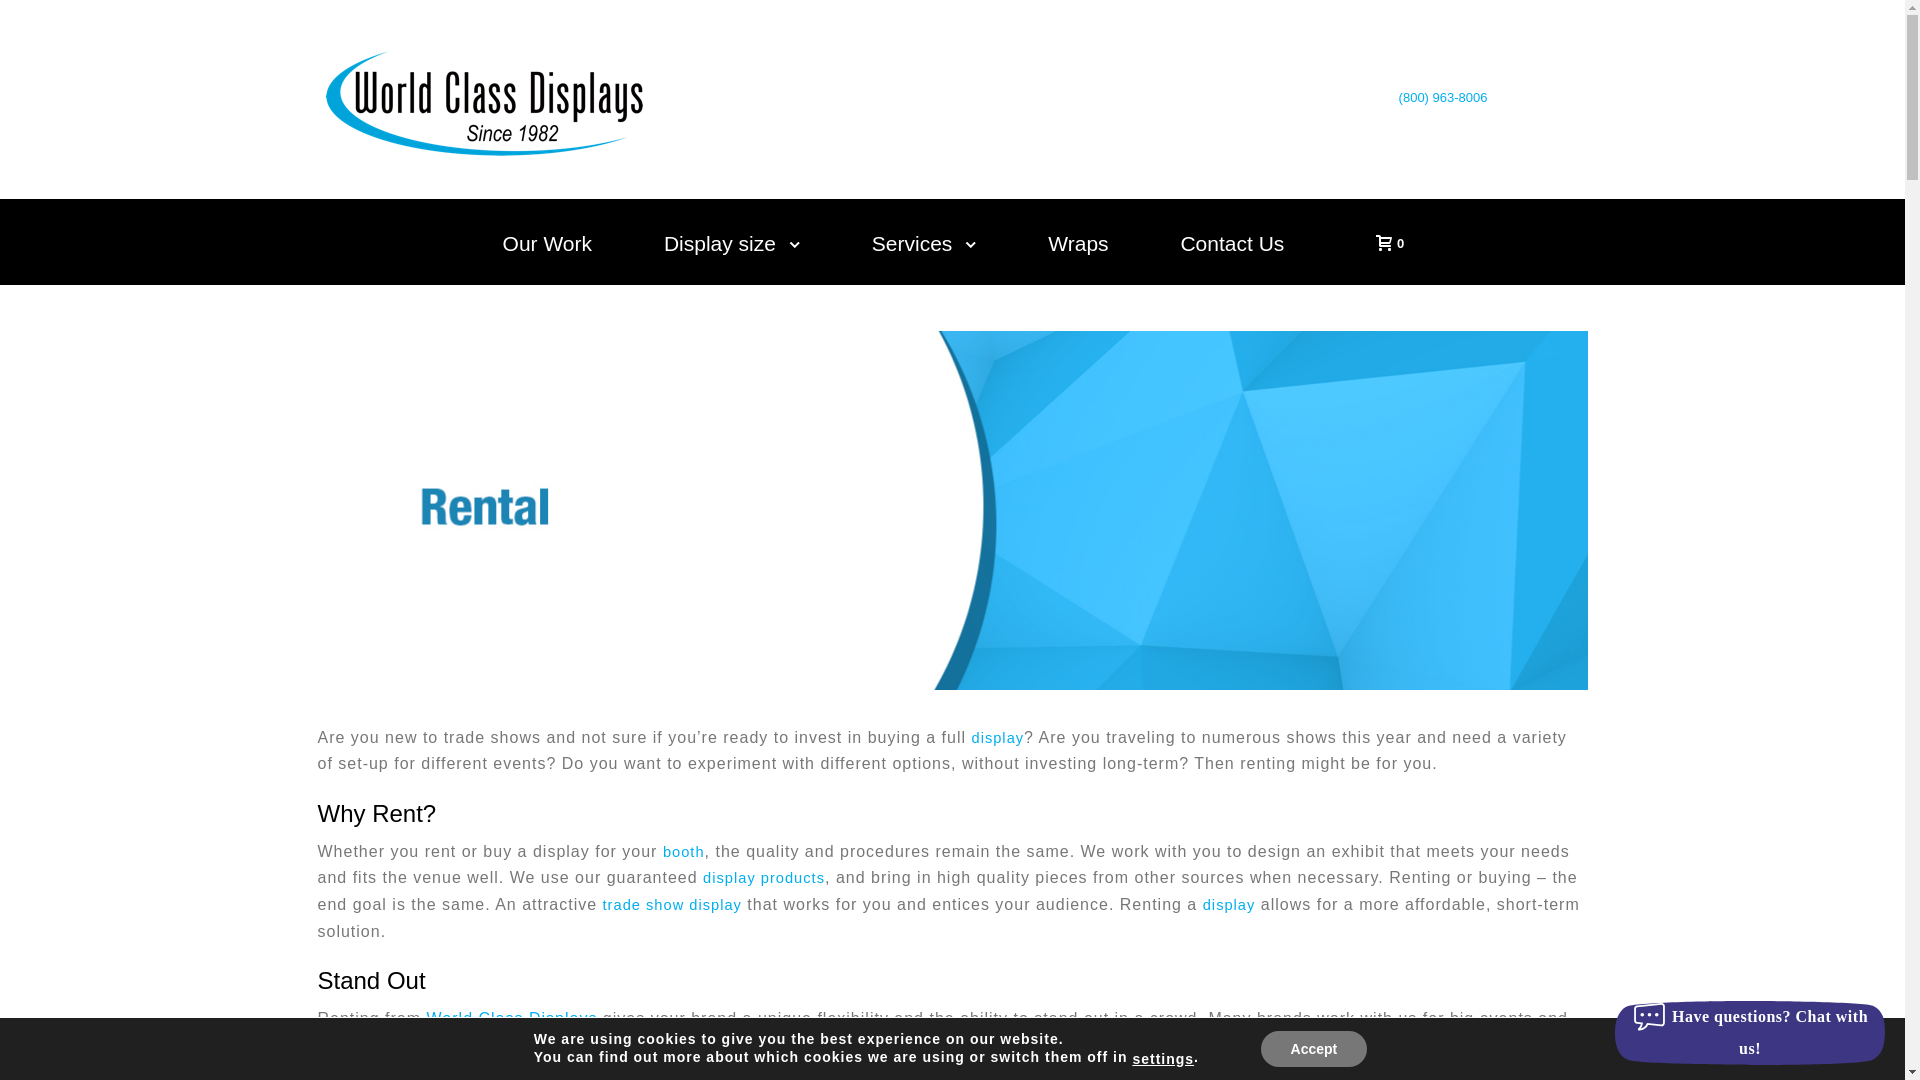 The height and width of the screenshot is (1080, 1920). What do you see at coordinates (1232, 244) in the screenshot?
I see `Contact Us` at bounding box center [1232, 244].